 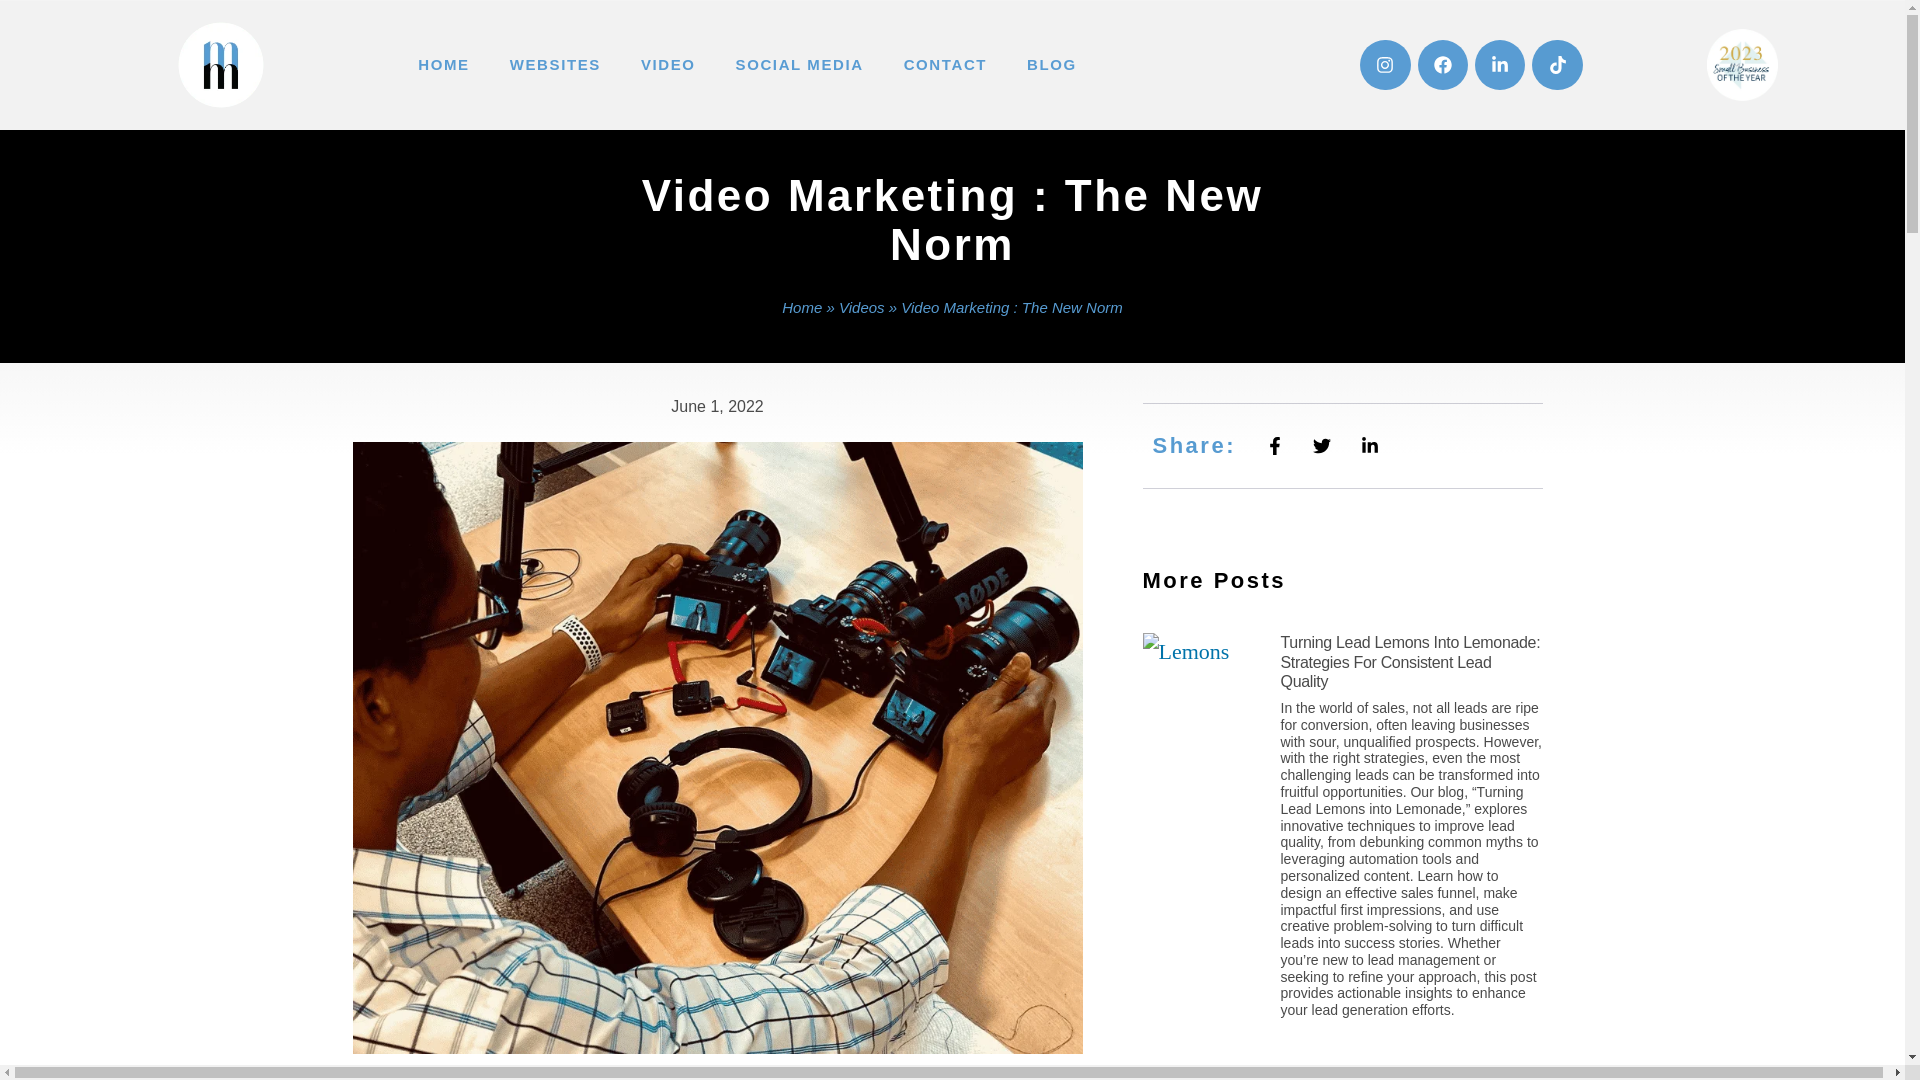 I want to click on SOCIAL MEDIA, so click(x=800, y=64).